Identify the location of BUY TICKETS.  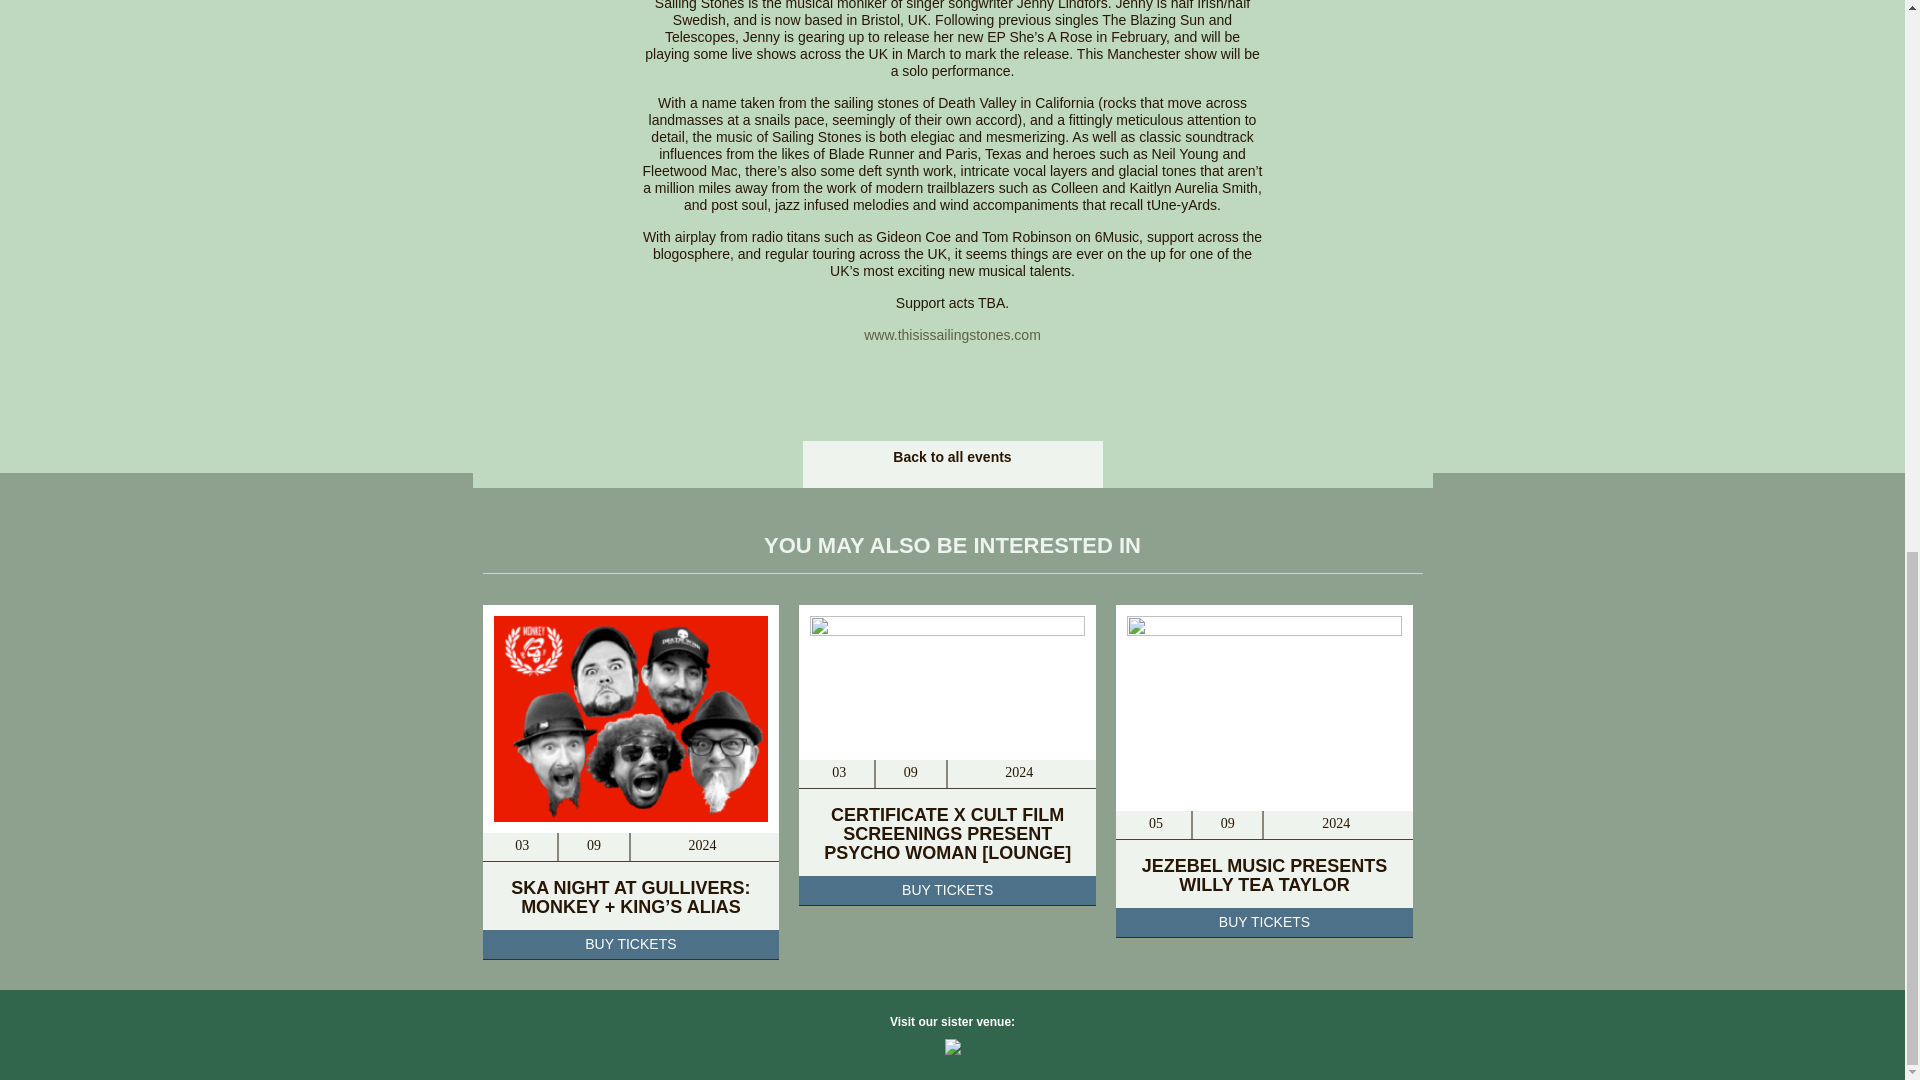
(630, 944).